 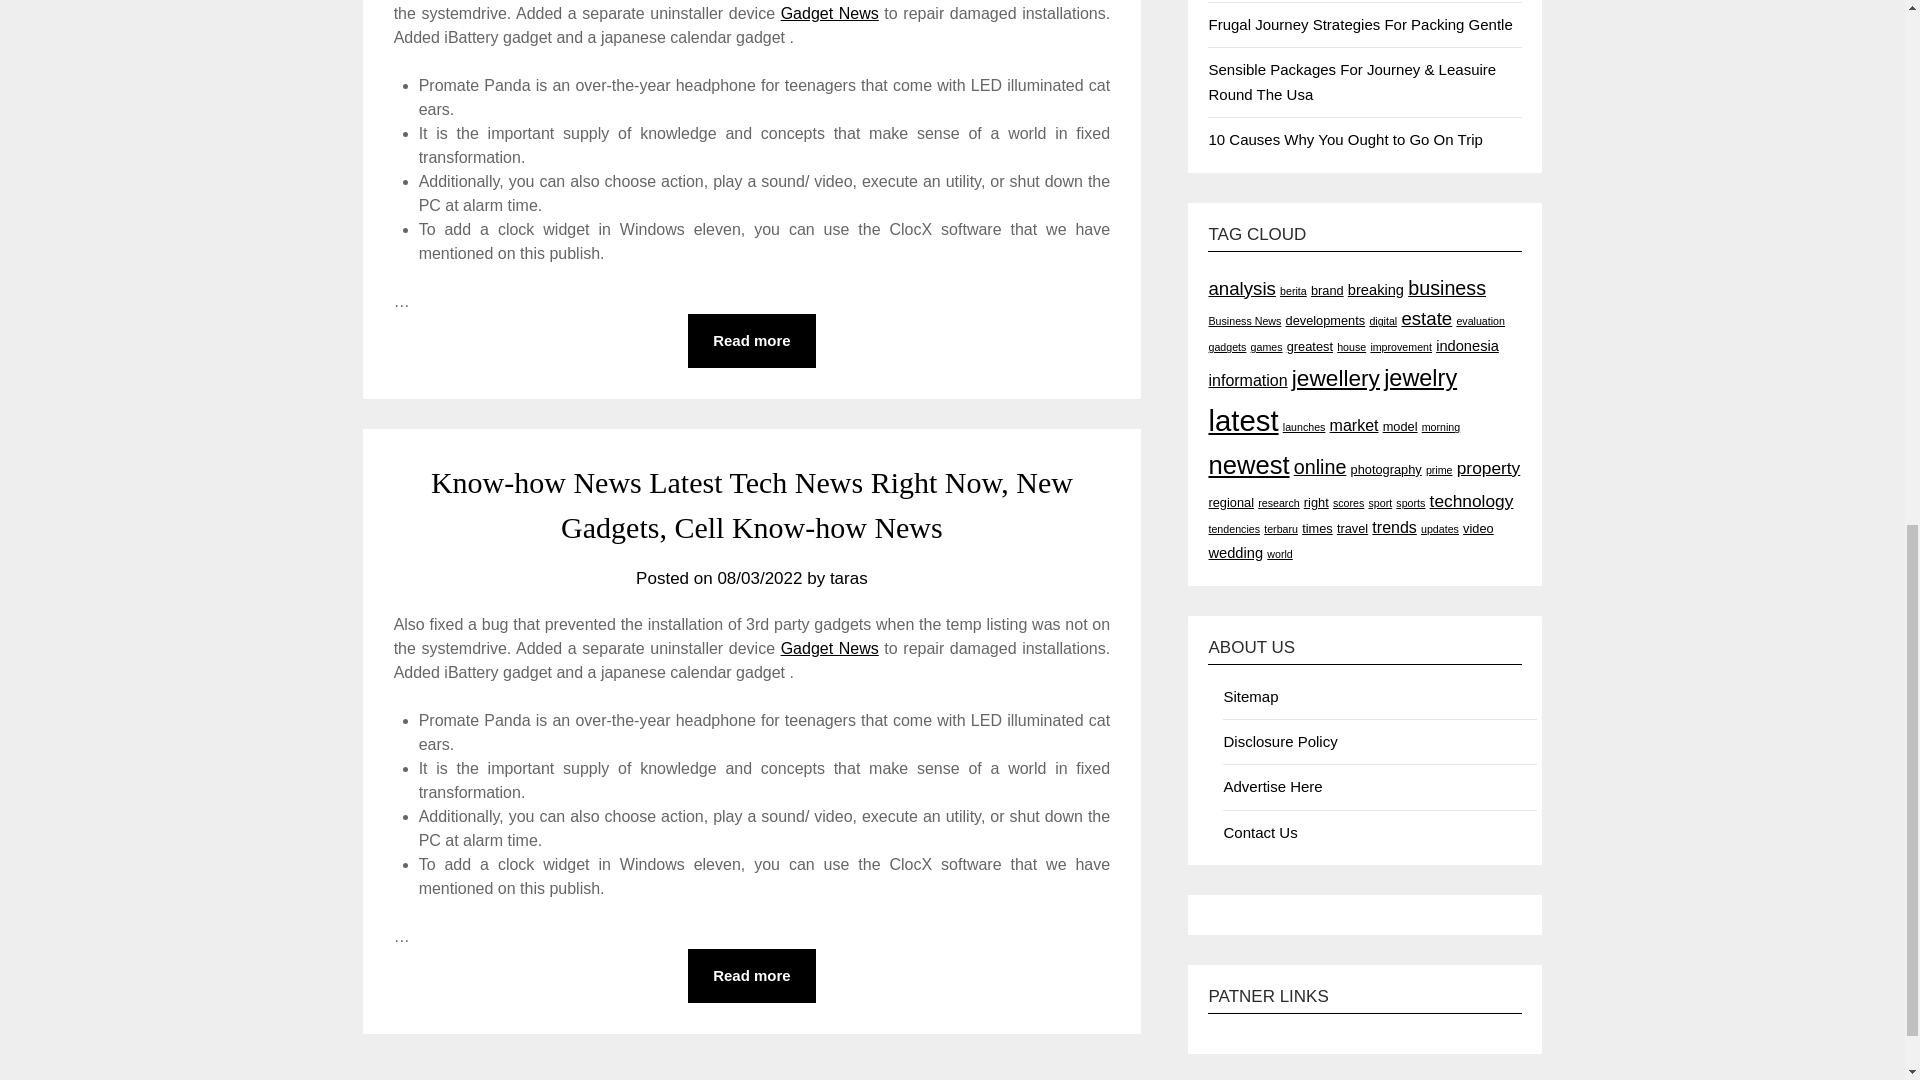 I want to click on gadgets, so click(x=1226, y=347).